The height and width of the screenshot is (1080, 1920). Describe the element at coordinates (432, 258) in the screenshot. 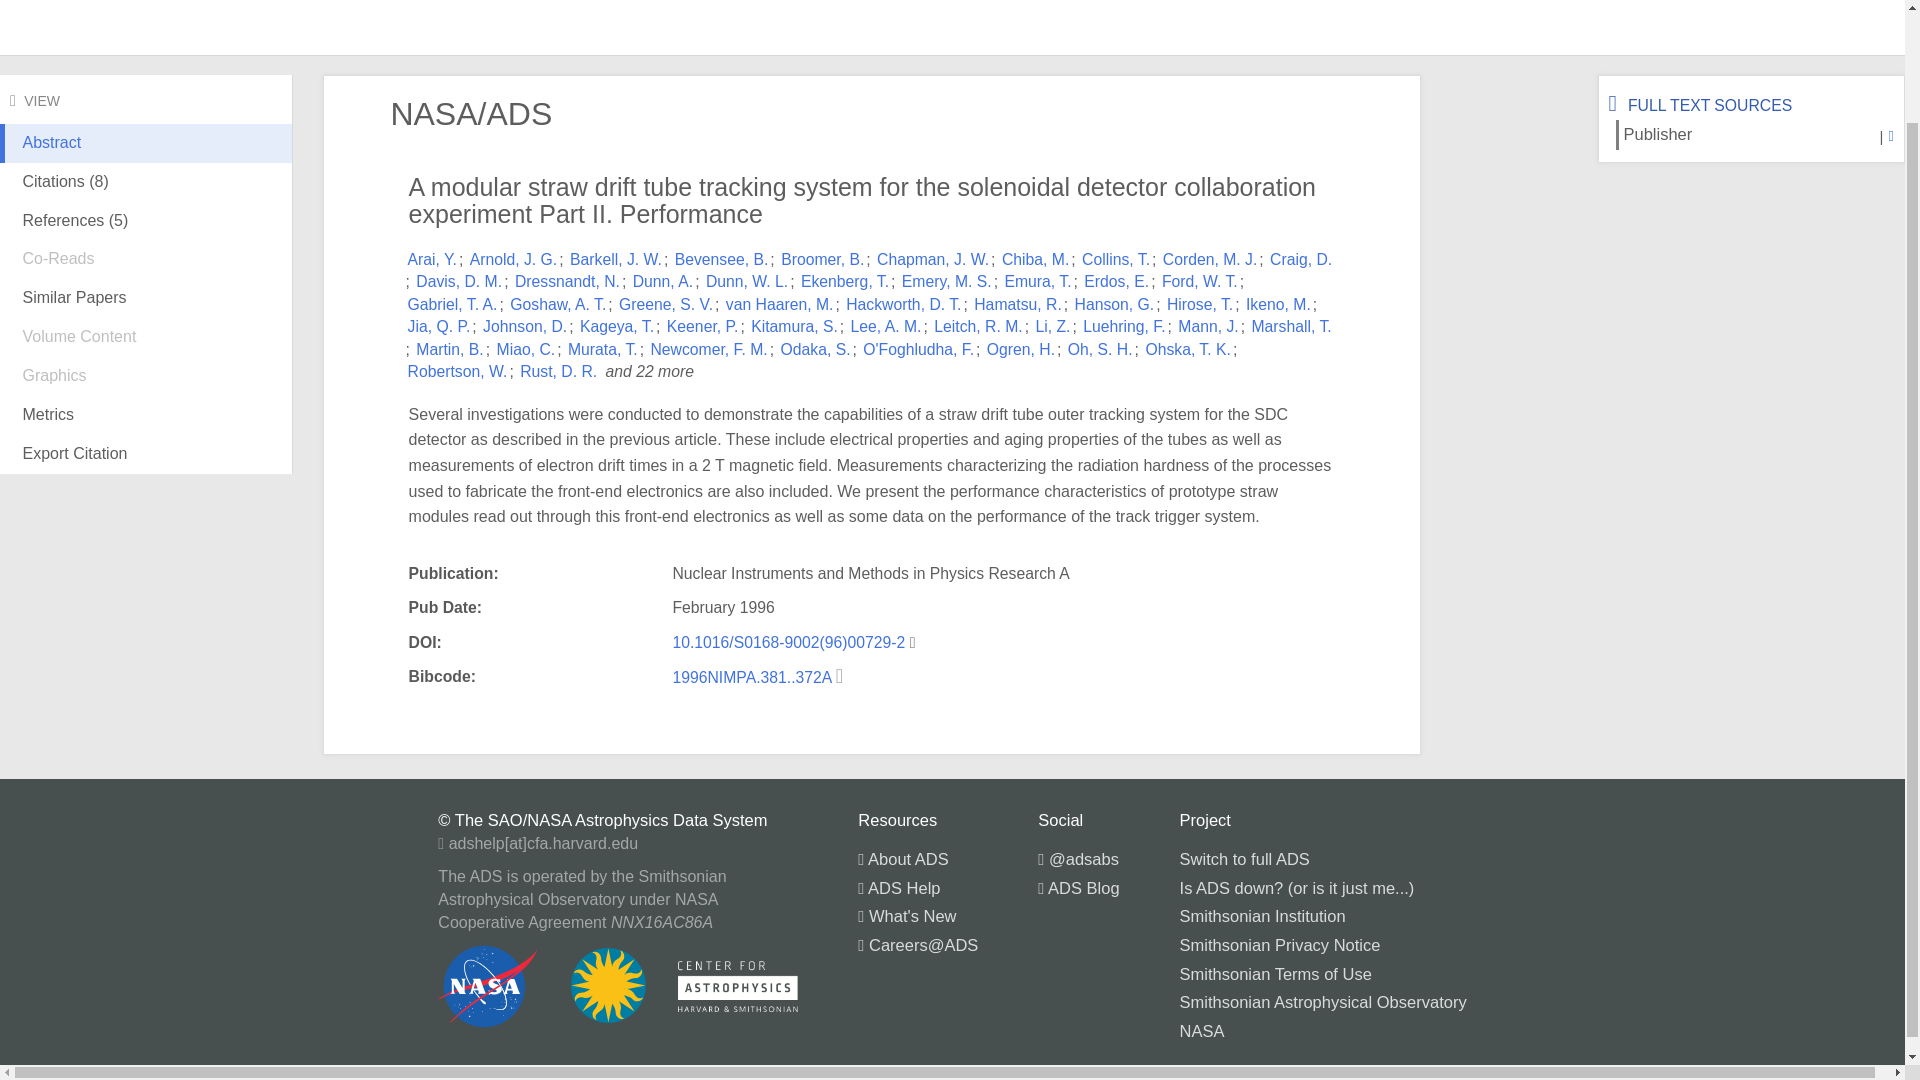

I see `Arai, Y.` at that location.